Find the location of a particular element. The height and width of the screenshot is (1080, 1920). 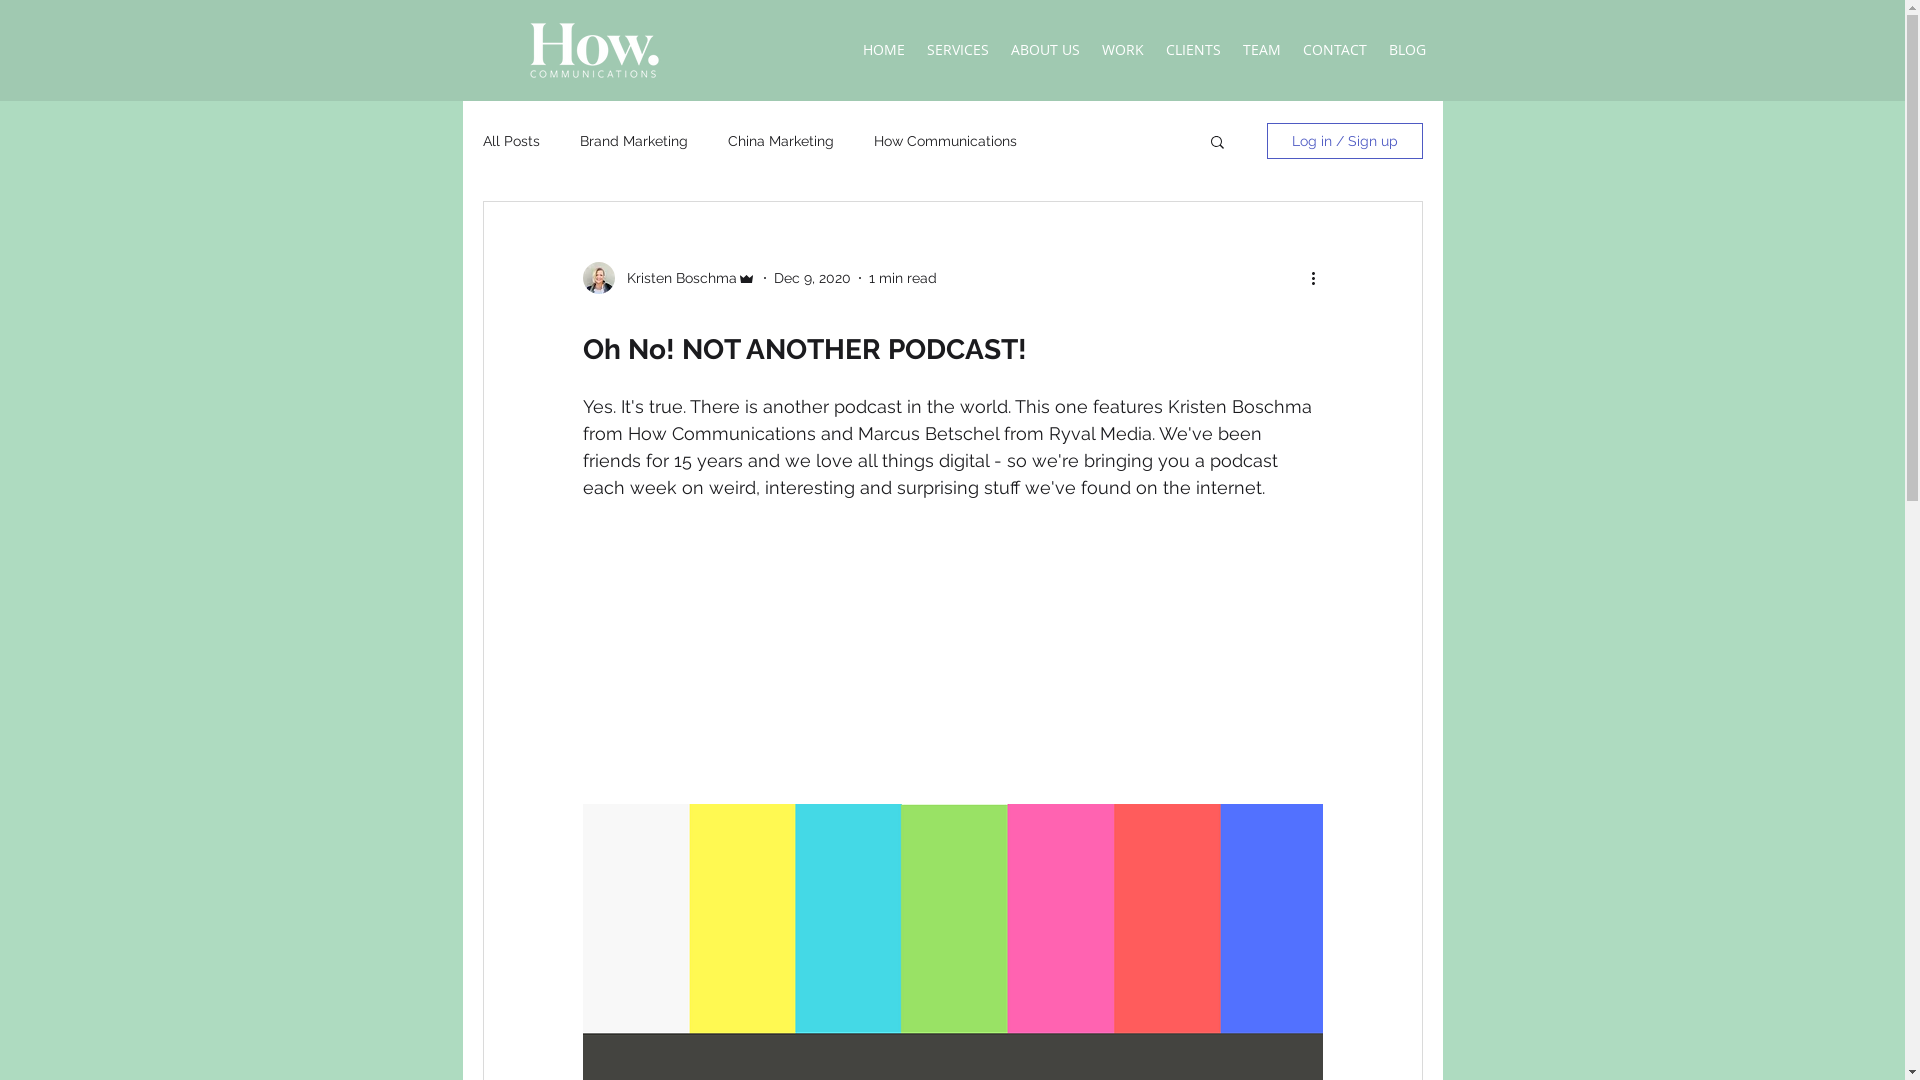

TEAM is located at coordinates (1262, 50).